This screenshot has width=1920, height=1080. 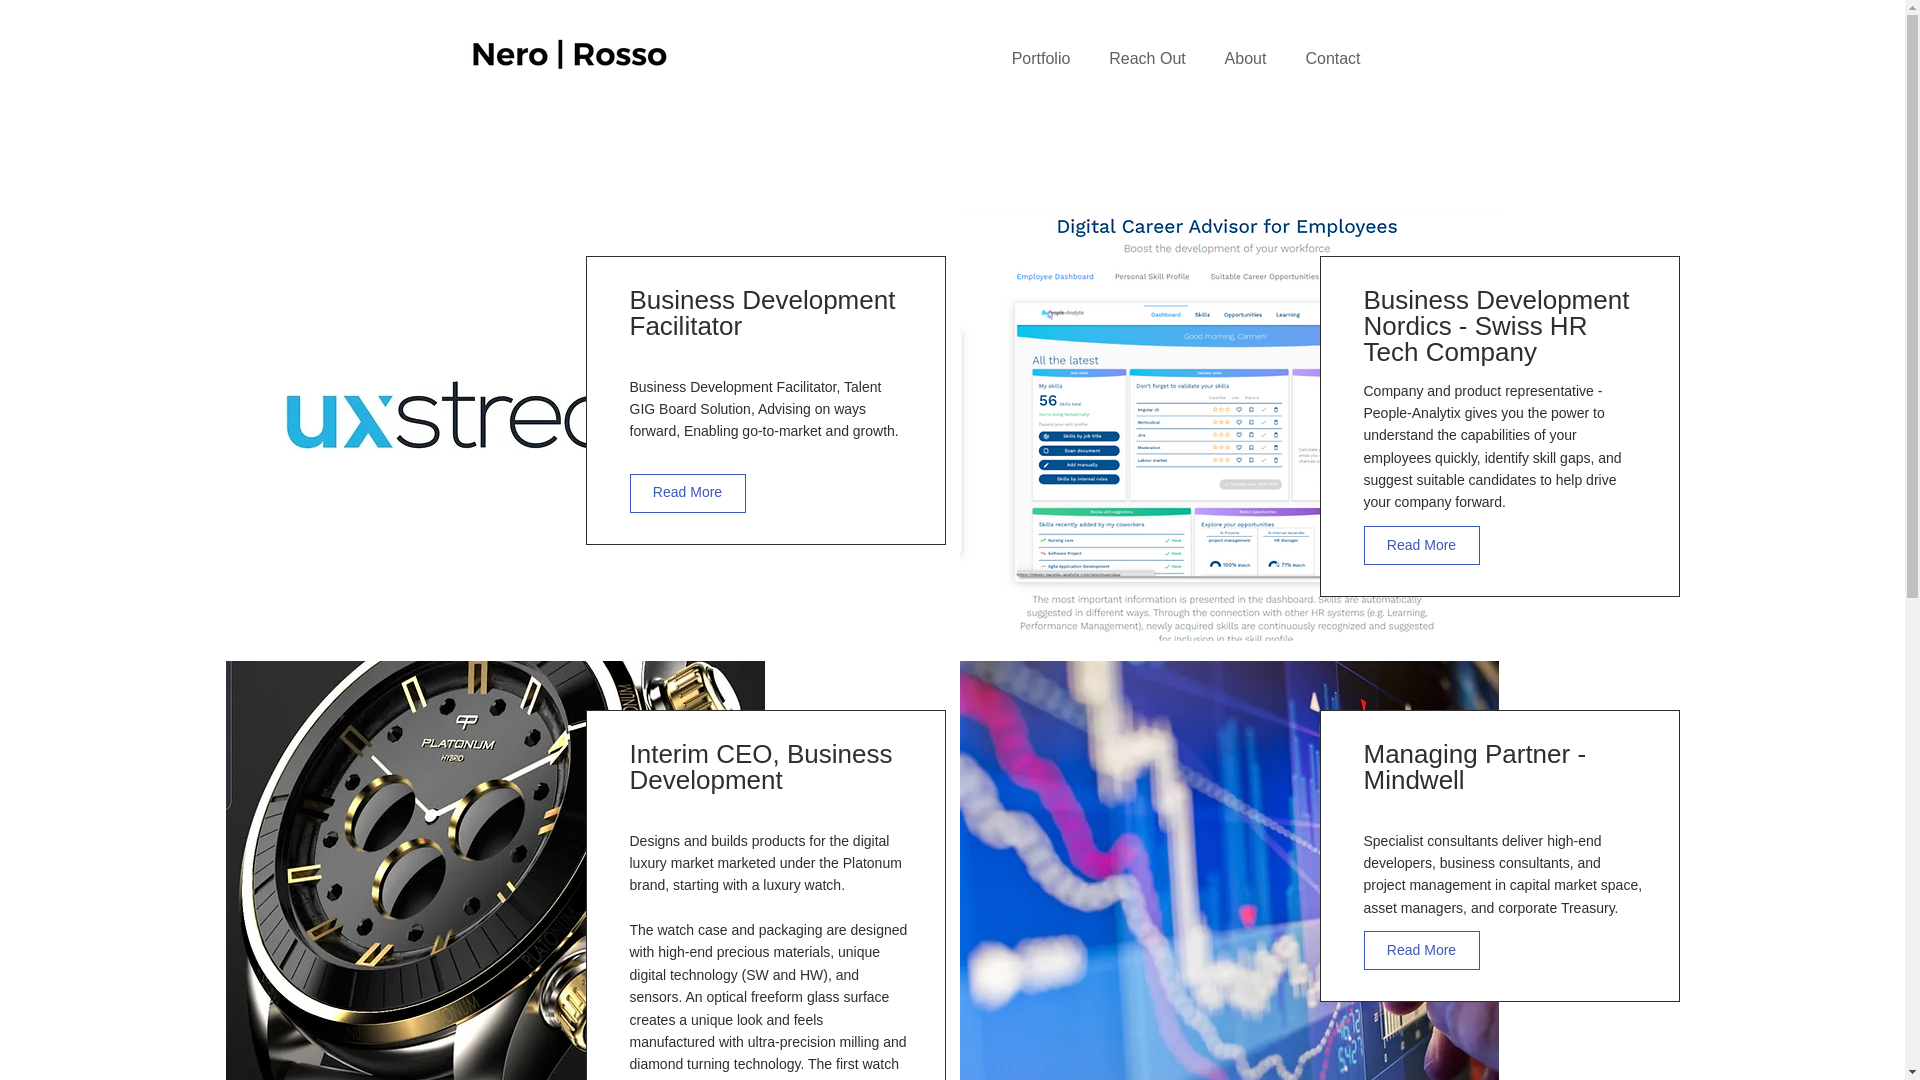 What do you see at coordinates (1246, 58) in the screenshot?
I see `About` at bounding box center [1246, 58].